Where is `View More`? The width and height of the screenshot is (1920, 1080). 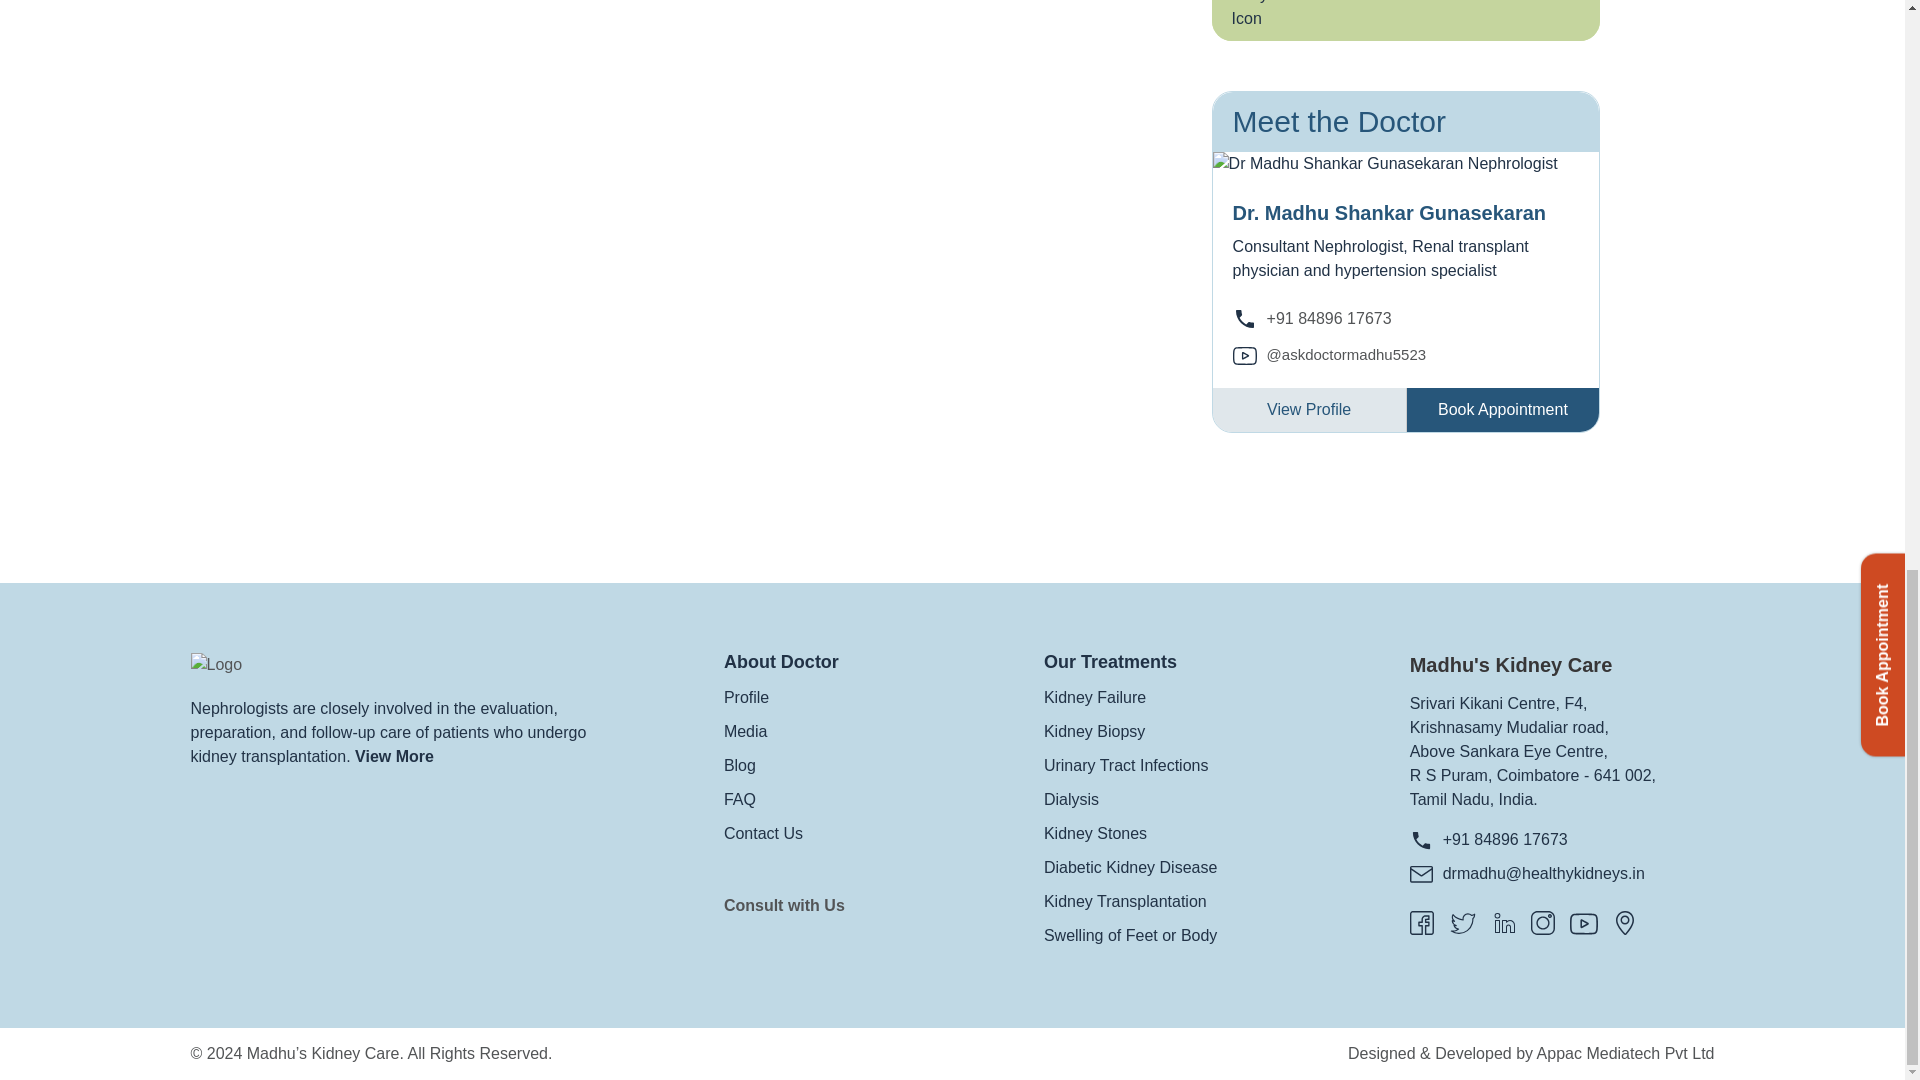
View More is located at coordinates (394, 756).